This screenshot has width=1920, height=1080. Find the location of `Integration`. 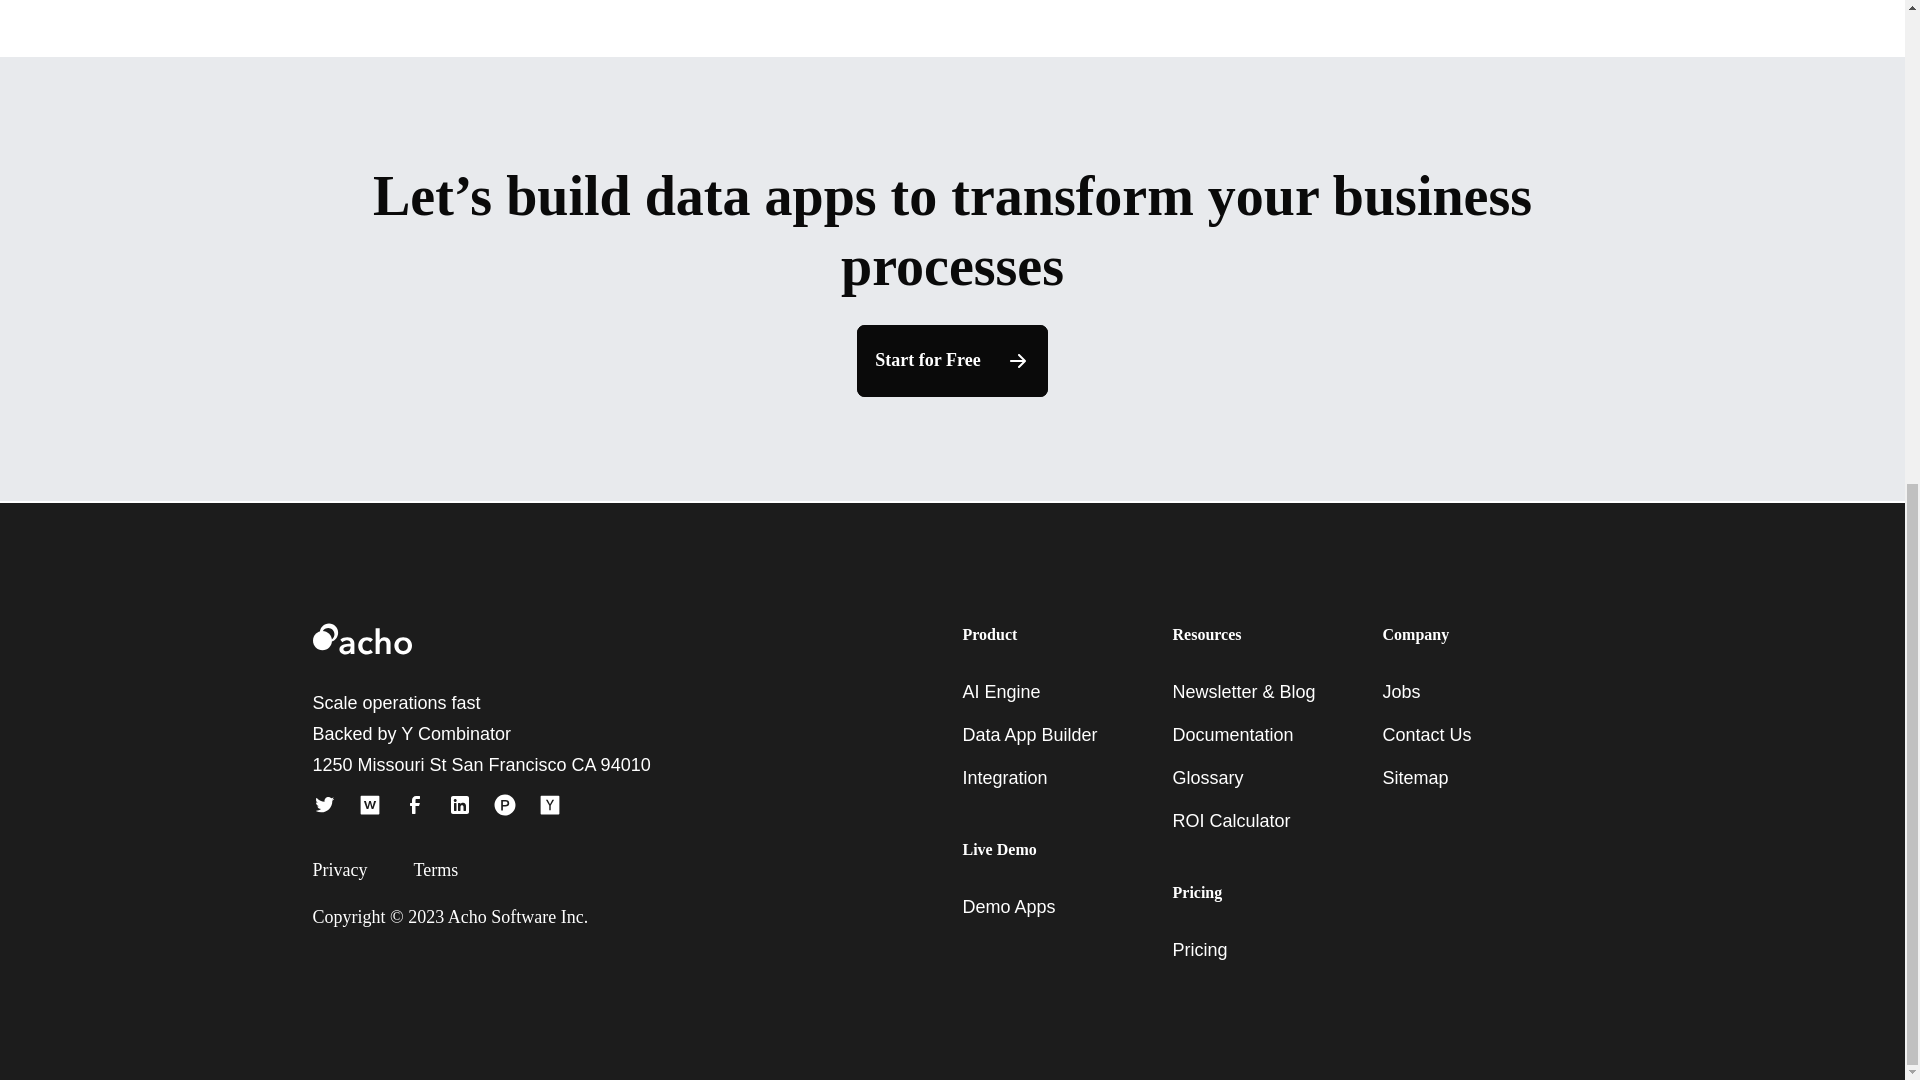

Integration is located at coordinates (1004, 778).